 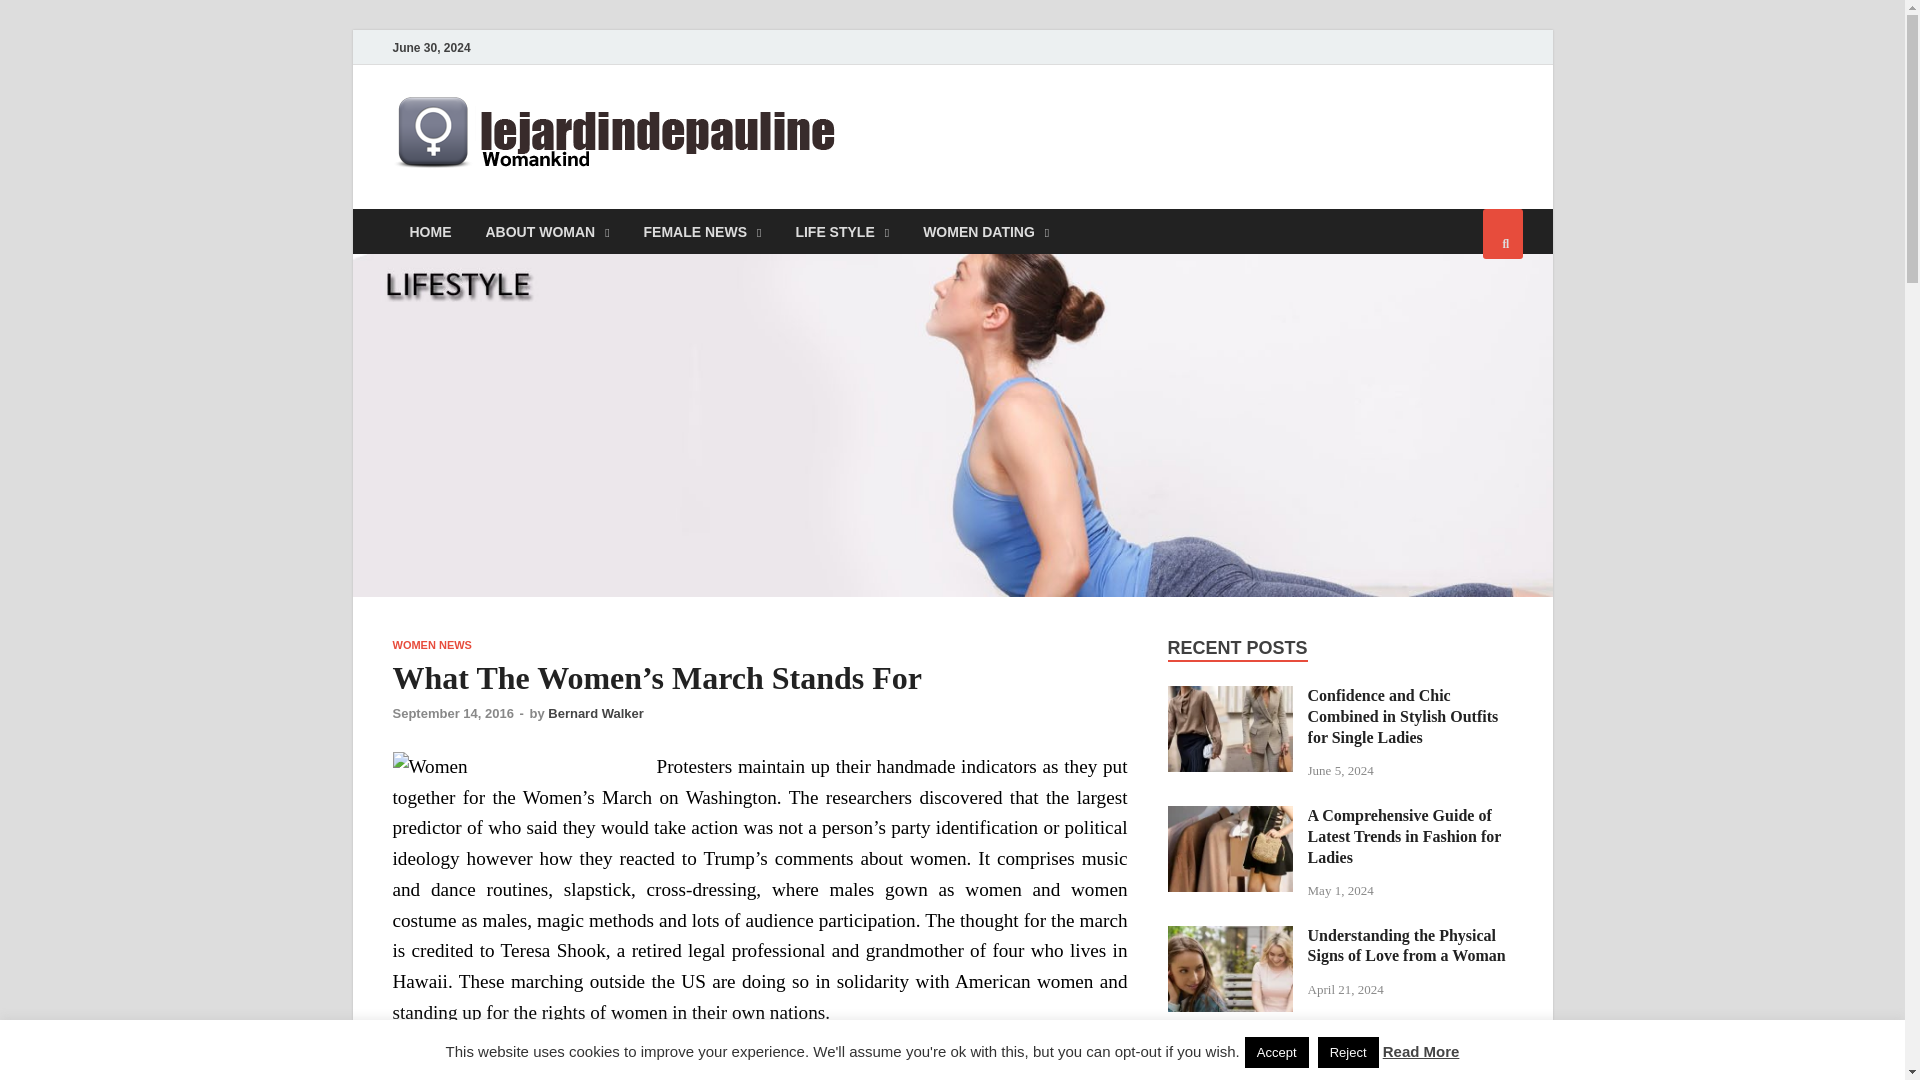 I want to click on ABOUT WOMAN, so click(x=546, y=231).